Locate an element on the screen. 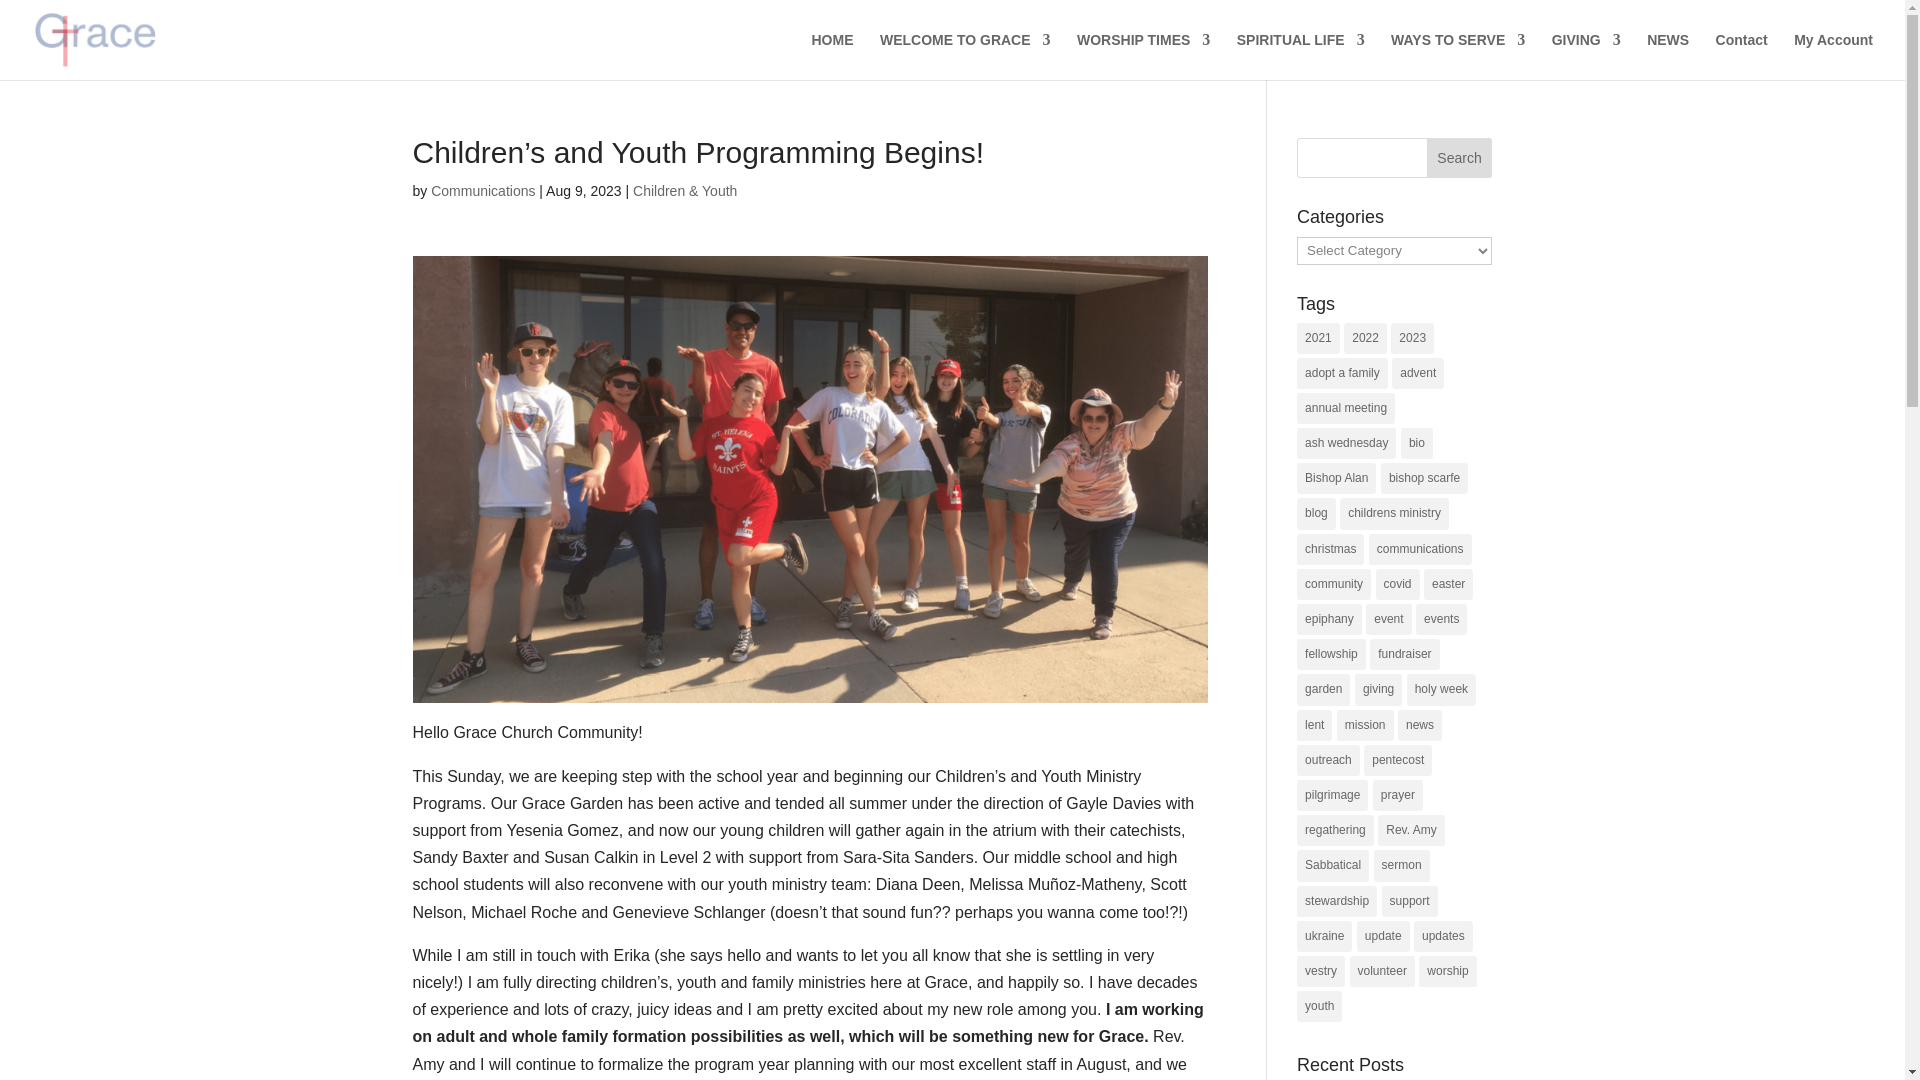 This screenshot has height=1080, width=1920. NEWS is located at coordinates (1668, 56).